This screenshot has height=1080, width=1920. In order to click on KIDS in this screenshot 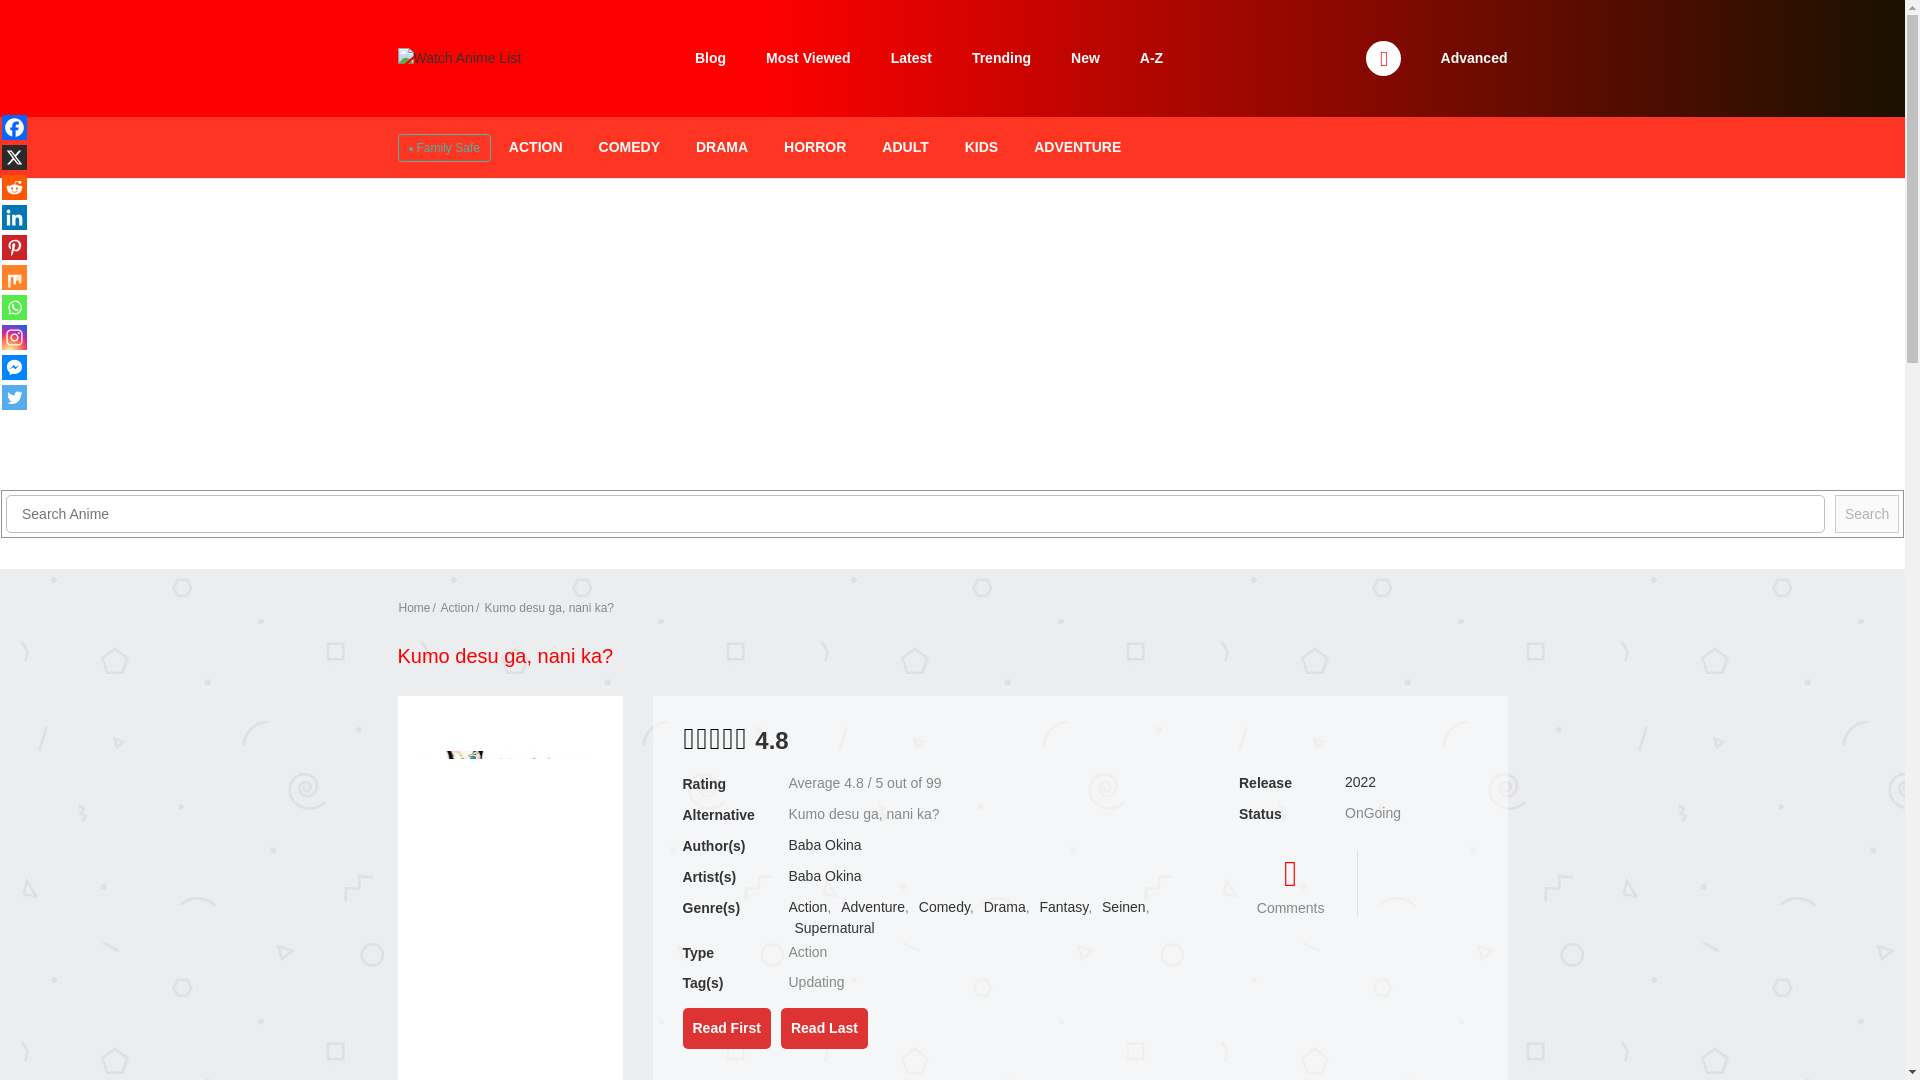, I will do `click(982, 147)`.